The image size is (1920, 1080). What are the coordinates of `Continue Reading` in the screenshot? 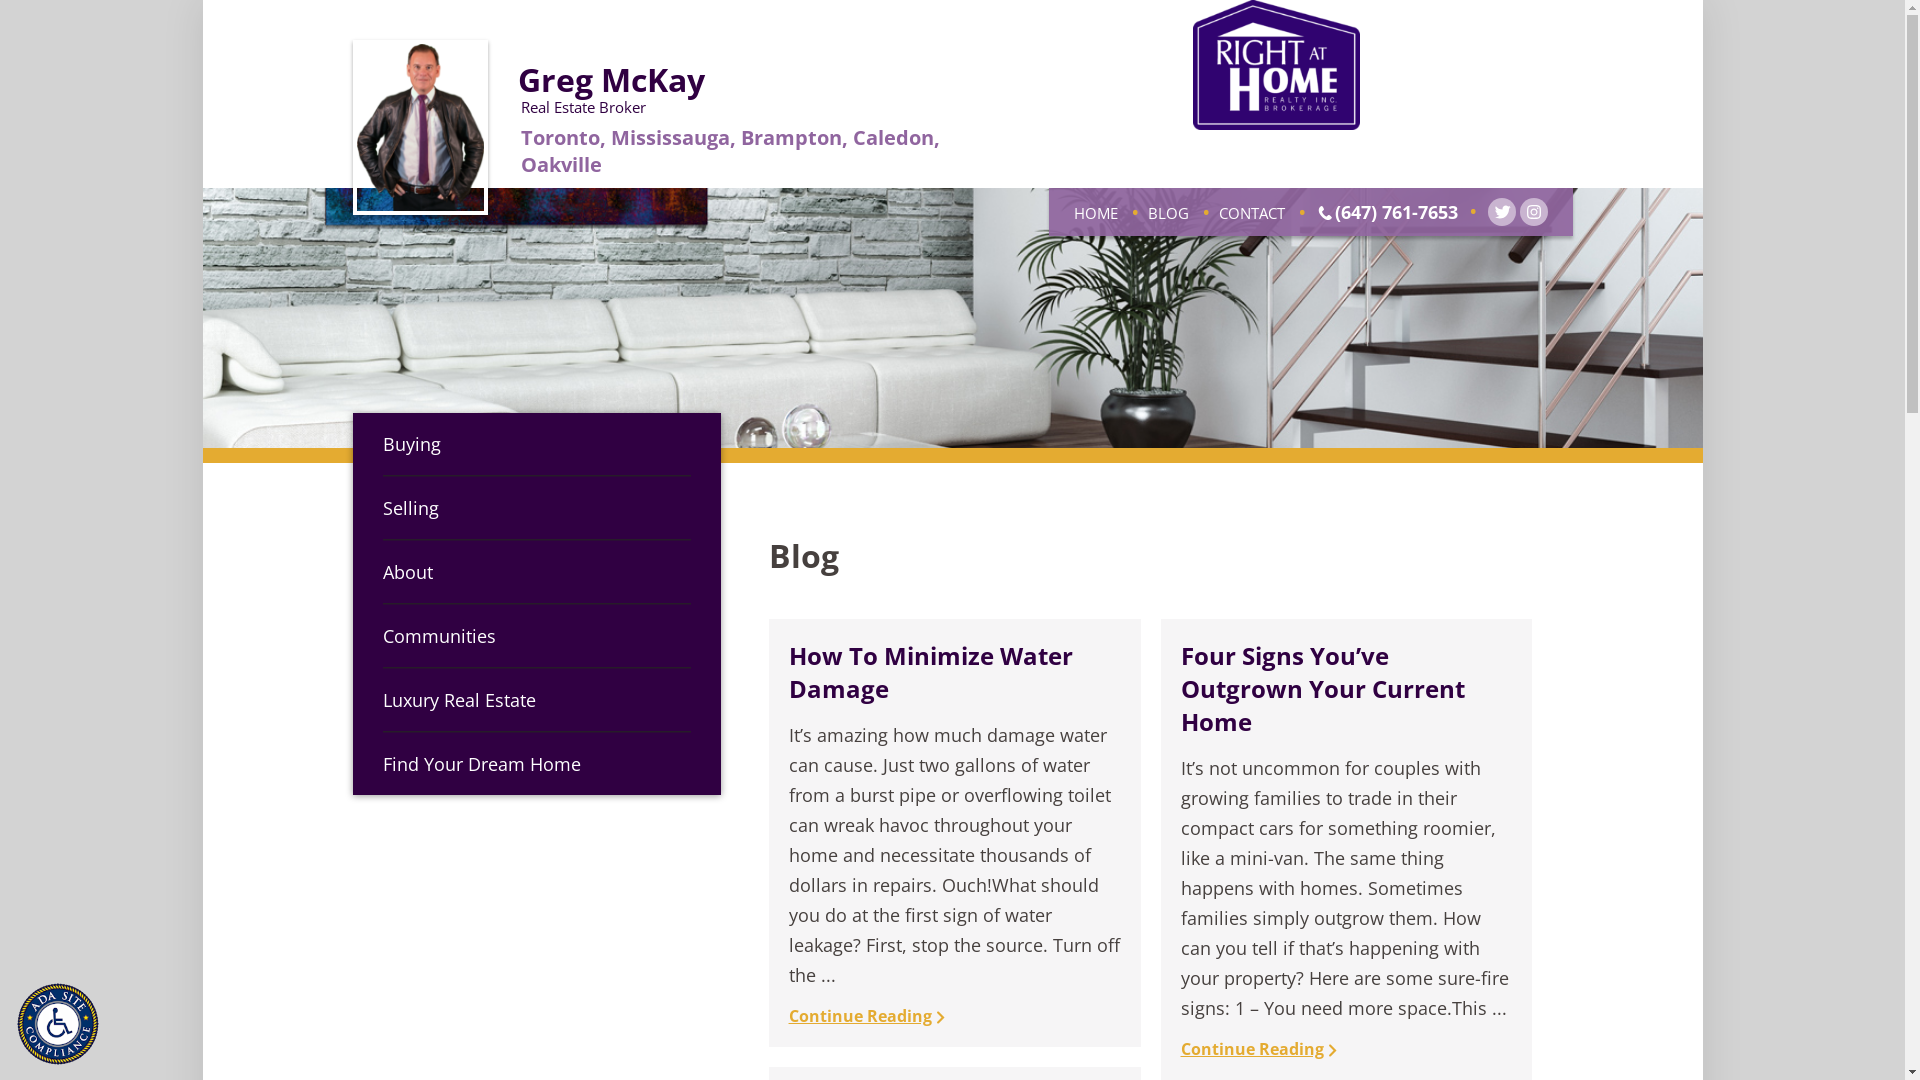 It's located at (1259, 1049).